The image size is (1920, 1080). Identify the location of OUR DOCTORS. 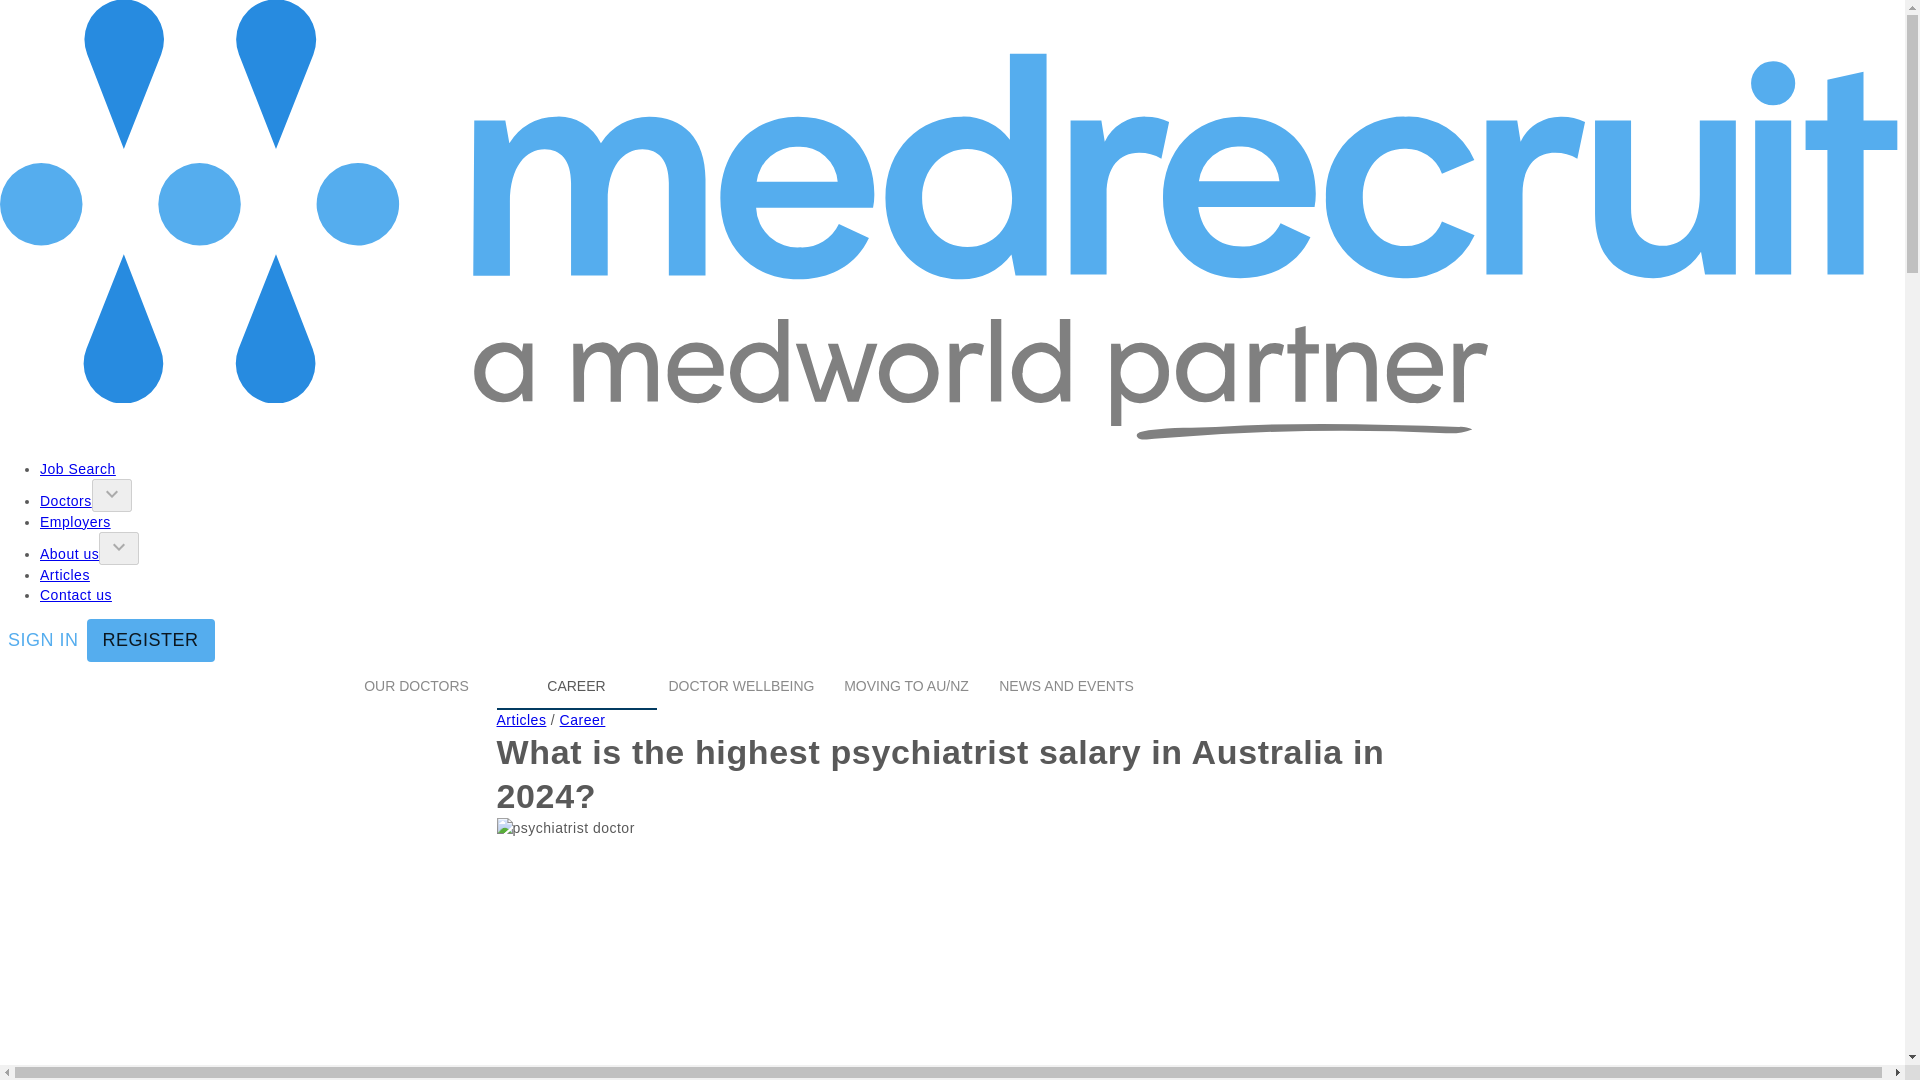
(416, 686).